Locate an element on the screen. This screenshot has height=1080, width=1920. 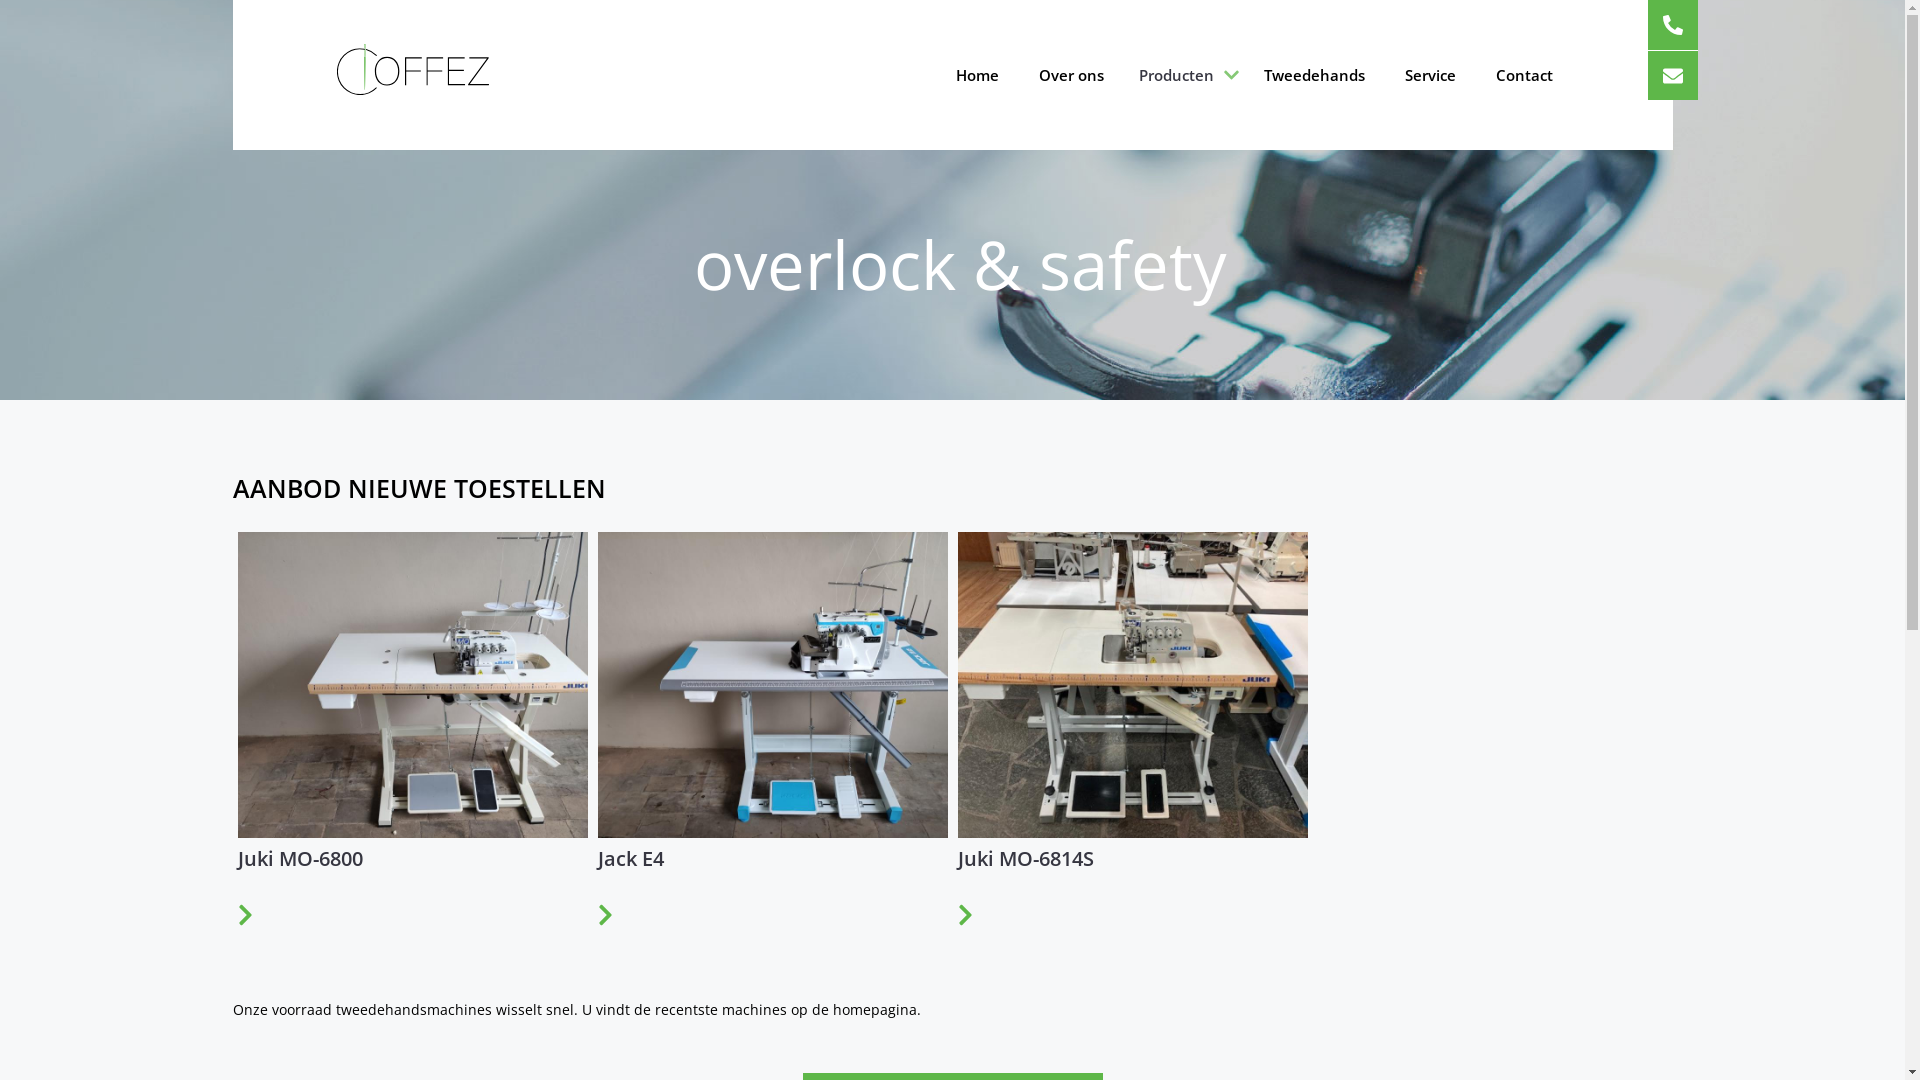
tel is located at coordinates (1673, 25).